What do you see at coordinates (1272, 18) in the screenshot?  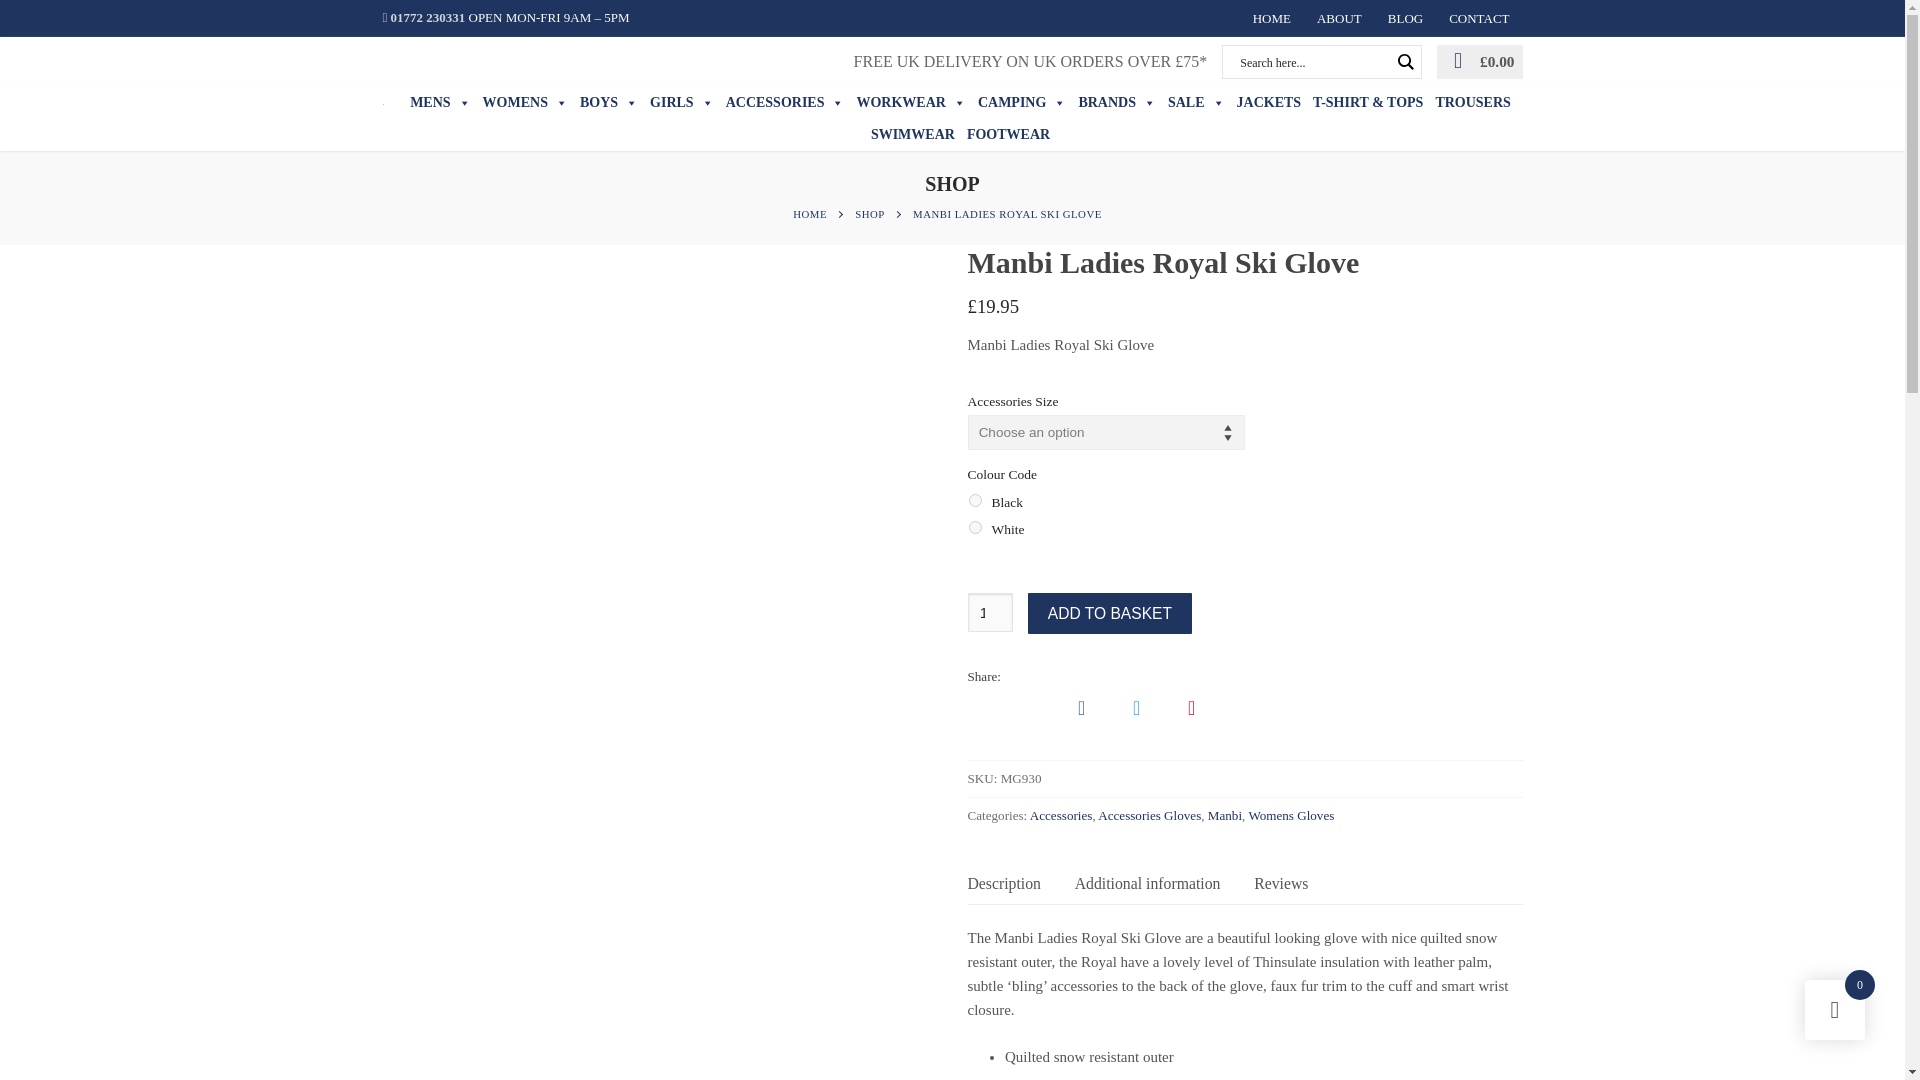 I see `HOME` at bounding box center [1272, 18].